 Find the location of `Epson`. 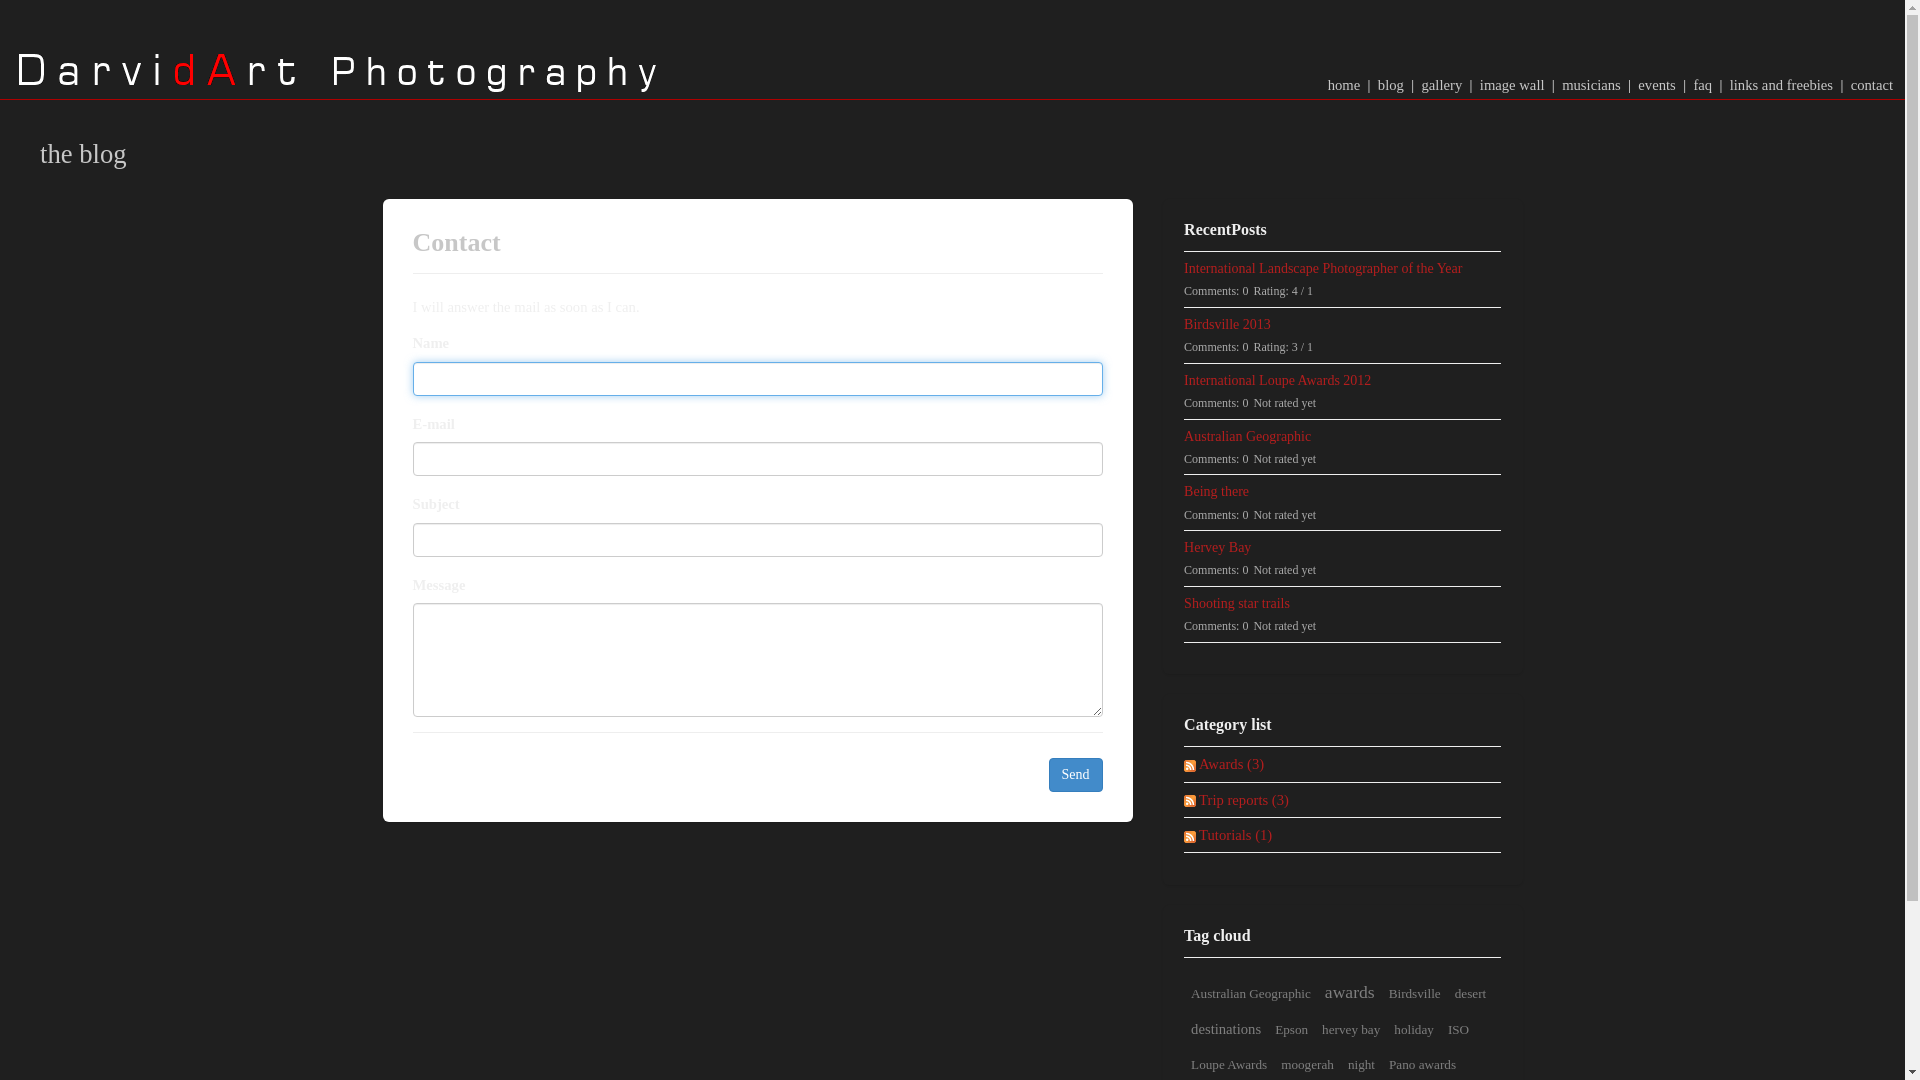

Epson is located at coordinates (1292, 1030).